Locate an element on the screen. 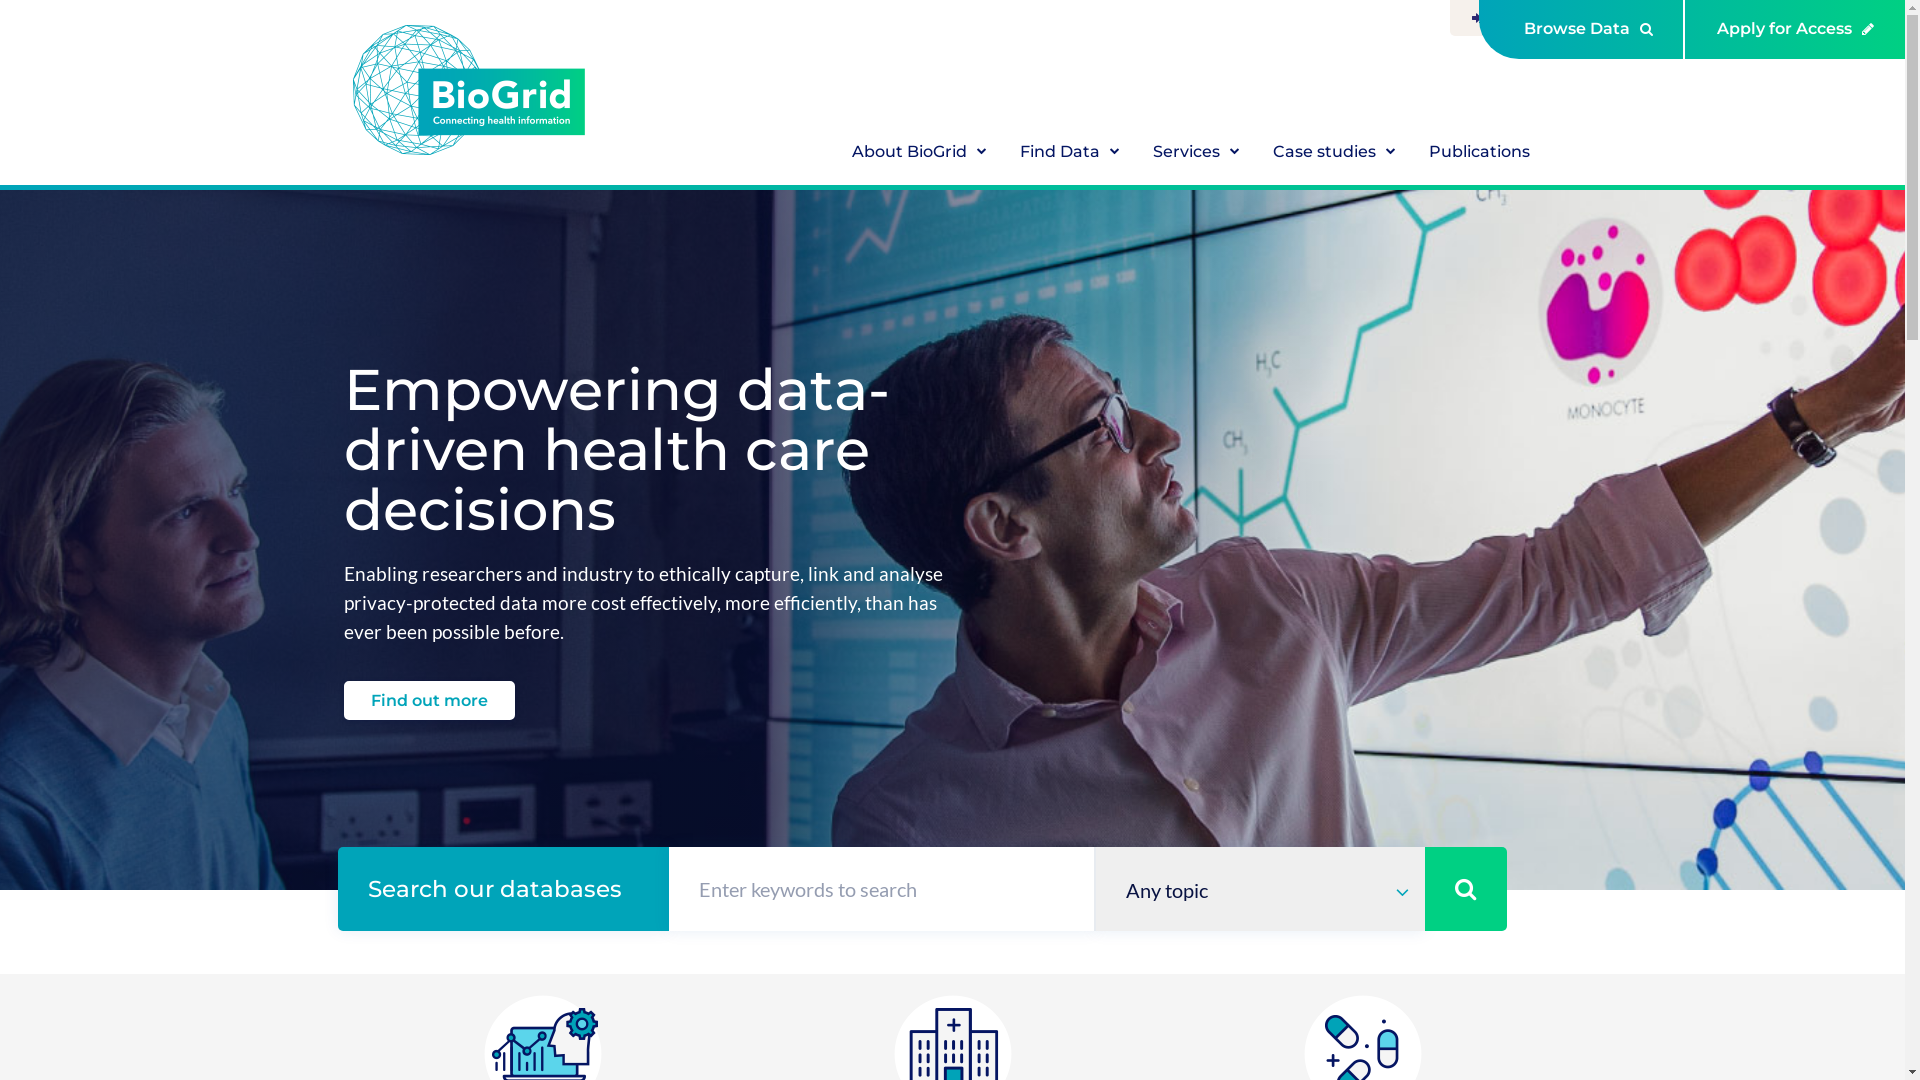 The width and height of the screenshot is (1920, 1080). Apply for Access is located at coordinates (1796, 30).